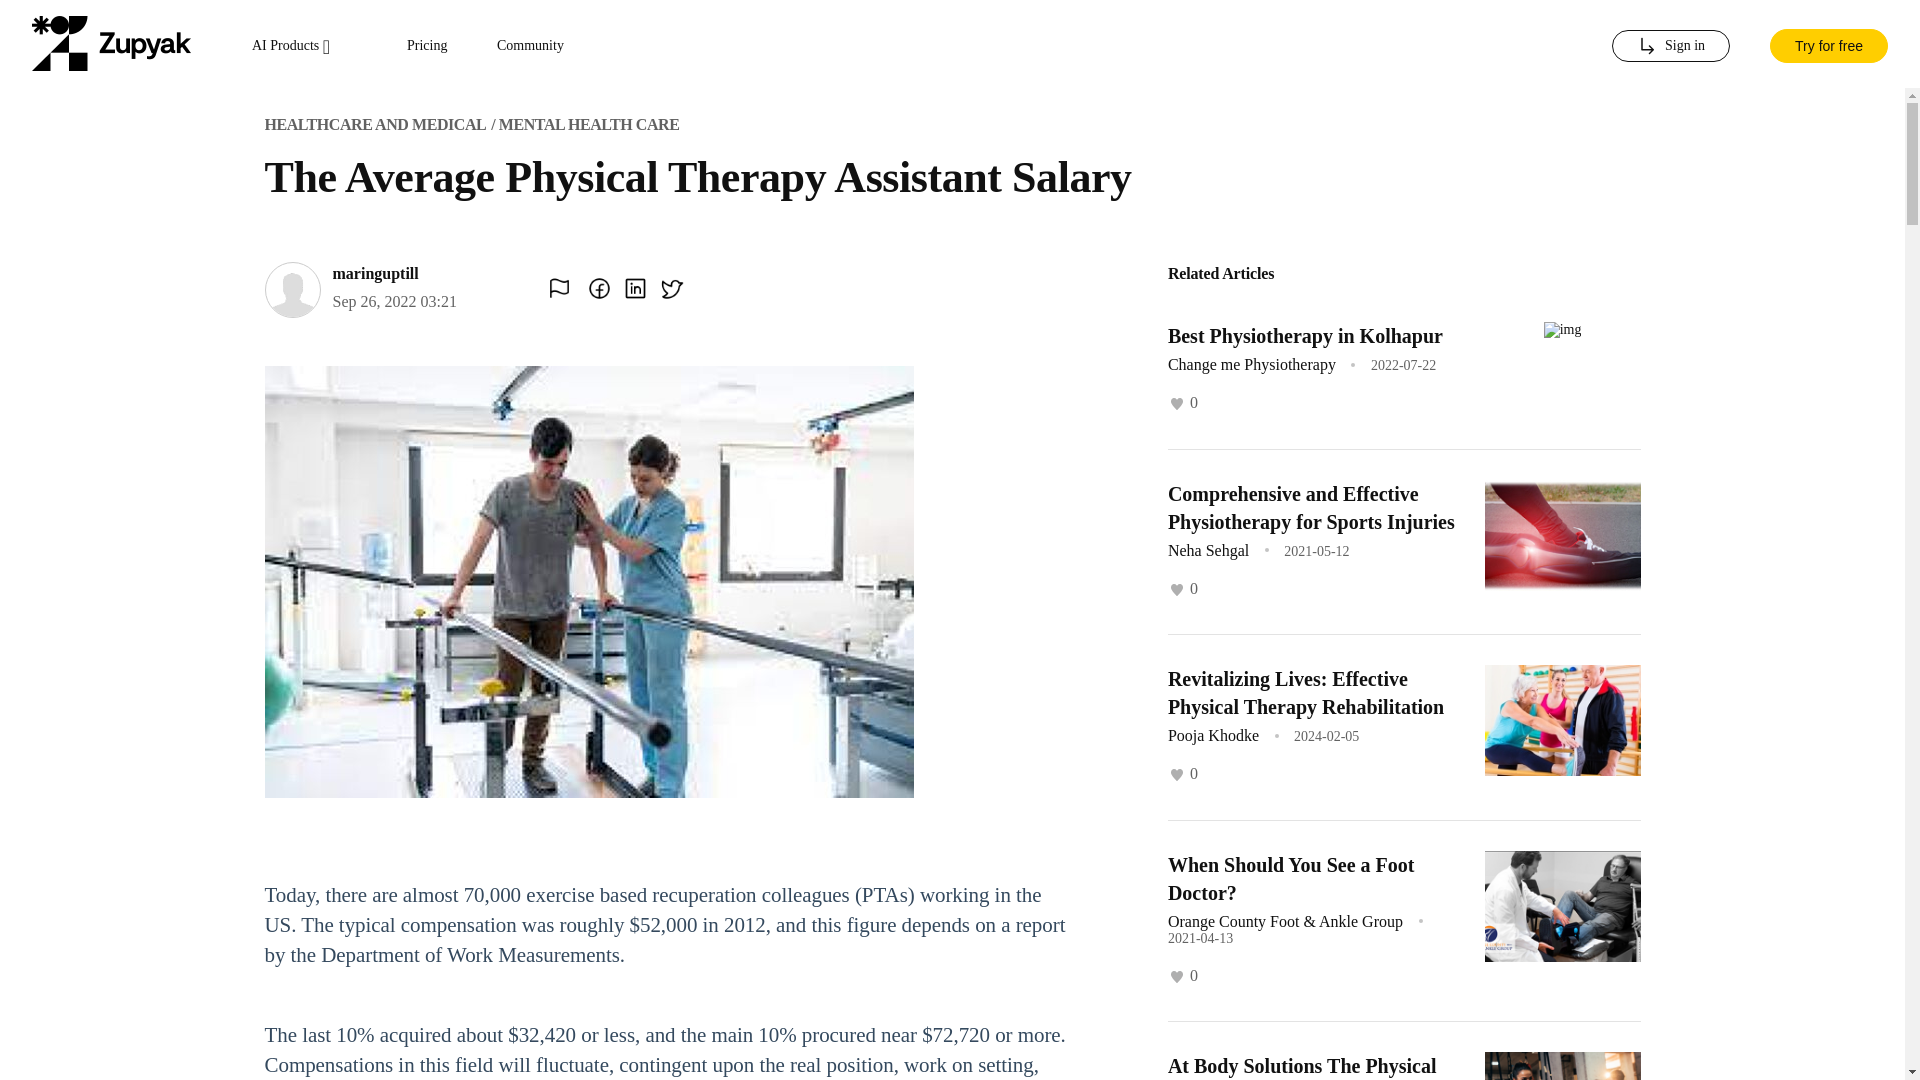  What do you see at coordinates (1305, 336) in the screenshot?
I see `Best Physiotherapy in Kolhapur` at bounding box center [1305, 336].